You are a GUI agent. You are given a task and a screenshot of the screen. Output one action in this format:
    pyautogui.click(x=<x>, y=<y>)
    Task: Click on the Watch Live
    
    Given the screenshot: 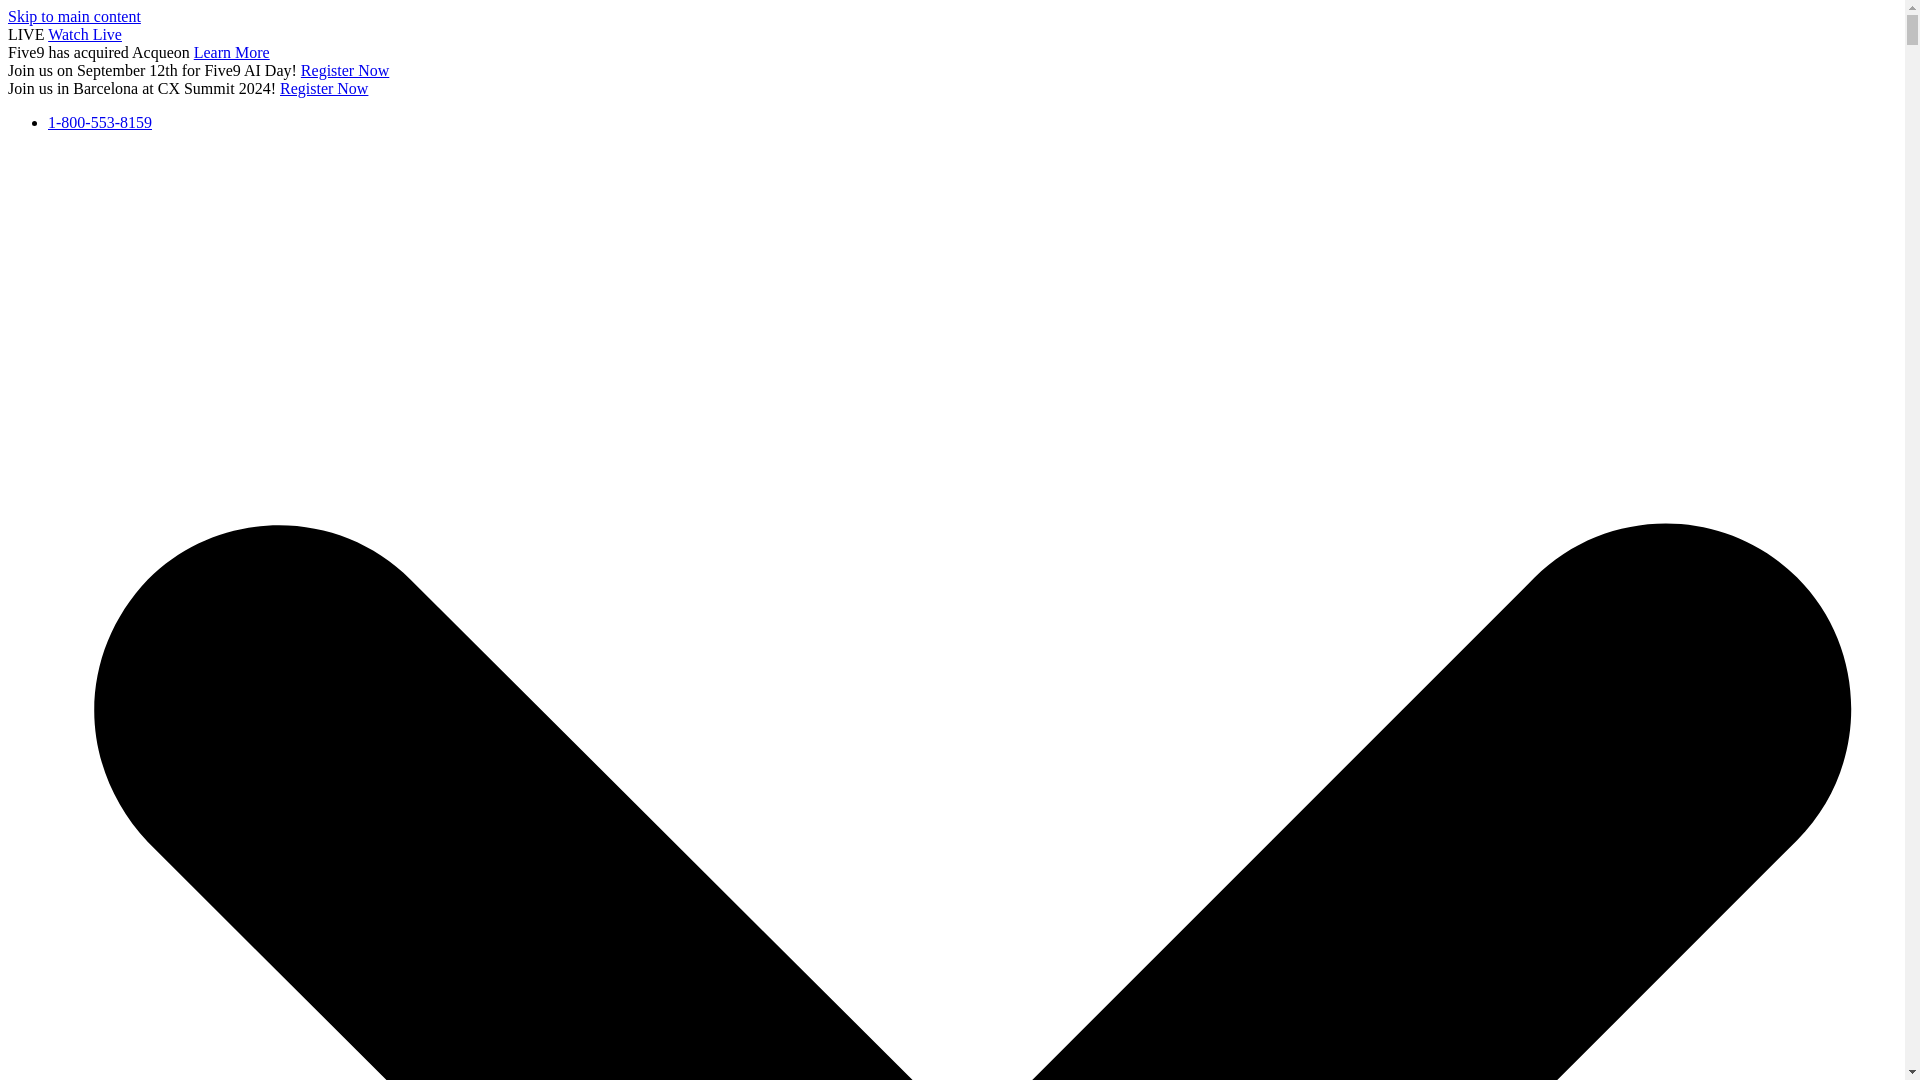 What is the action you would take?
    pyautogui.click(x=85, y=34)
    